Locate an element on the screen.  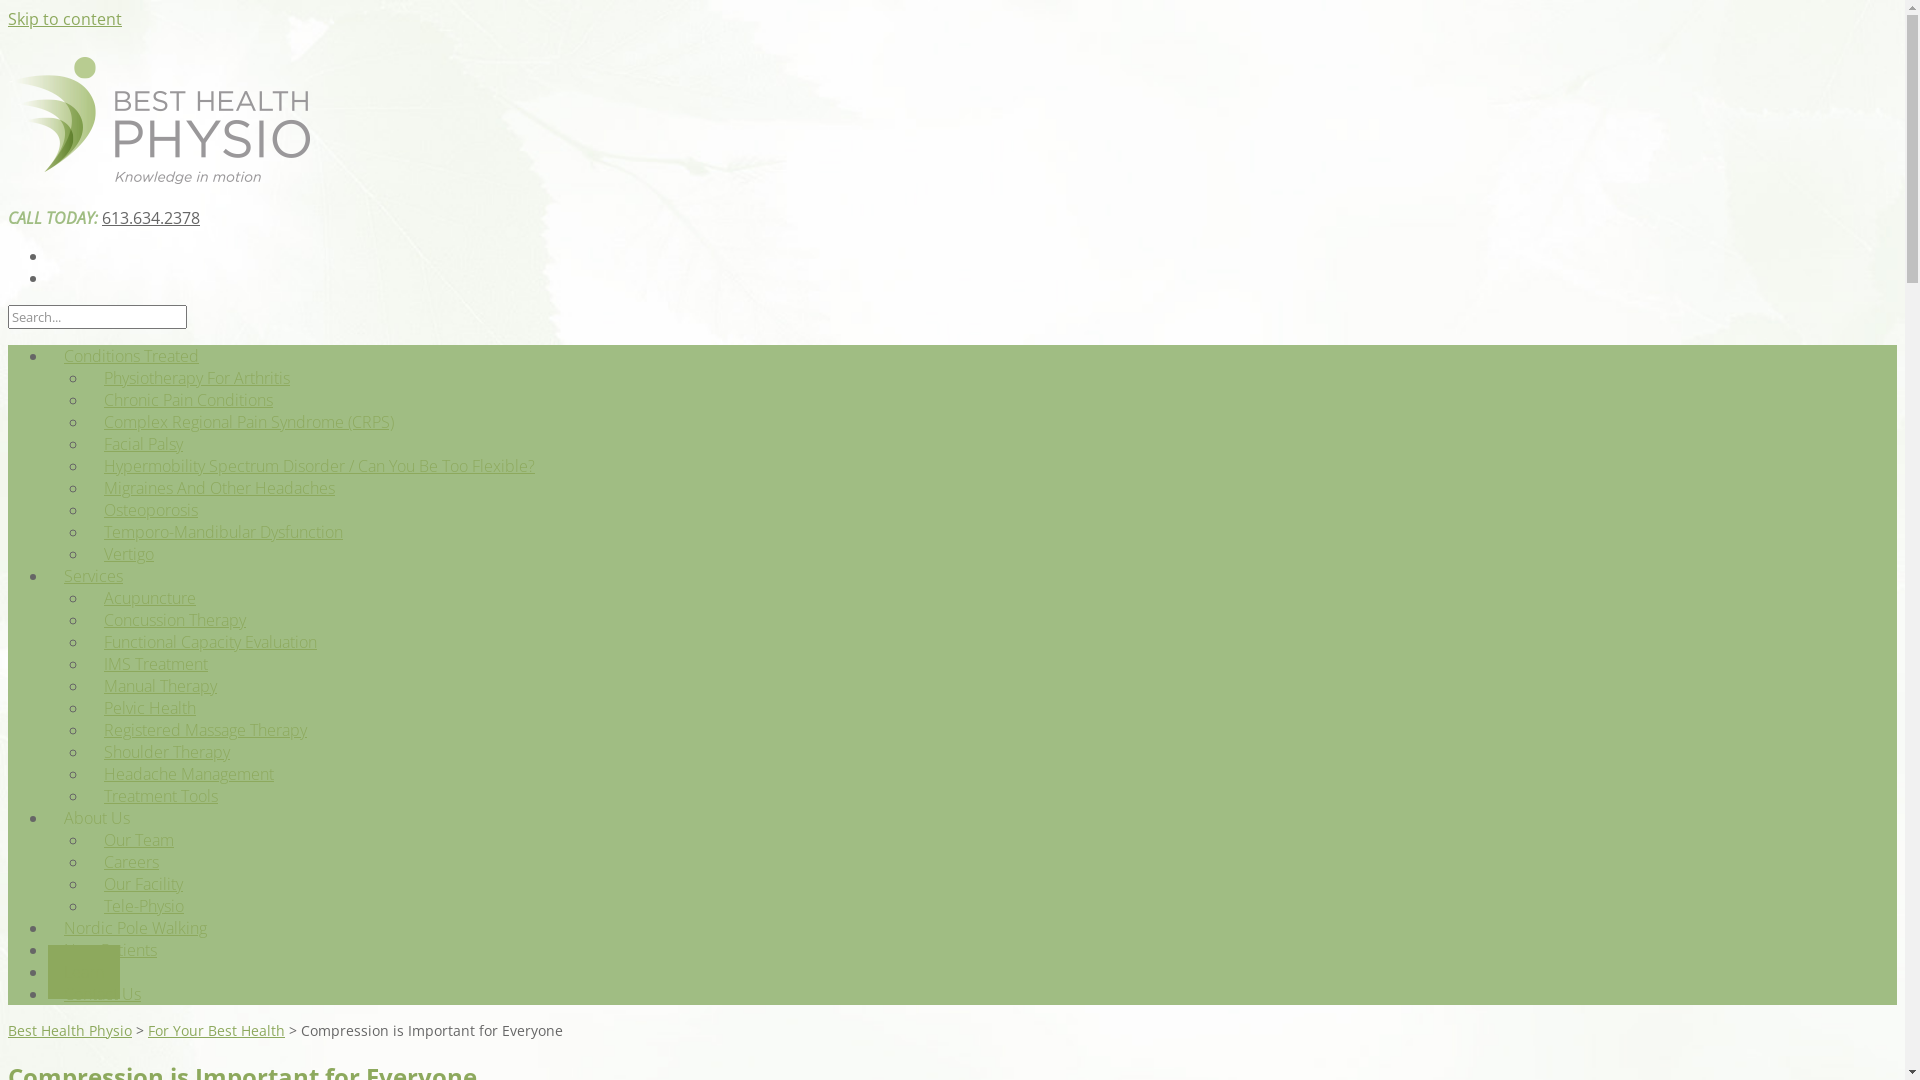
Concussion Therapy is located at coordinates (175, 620).